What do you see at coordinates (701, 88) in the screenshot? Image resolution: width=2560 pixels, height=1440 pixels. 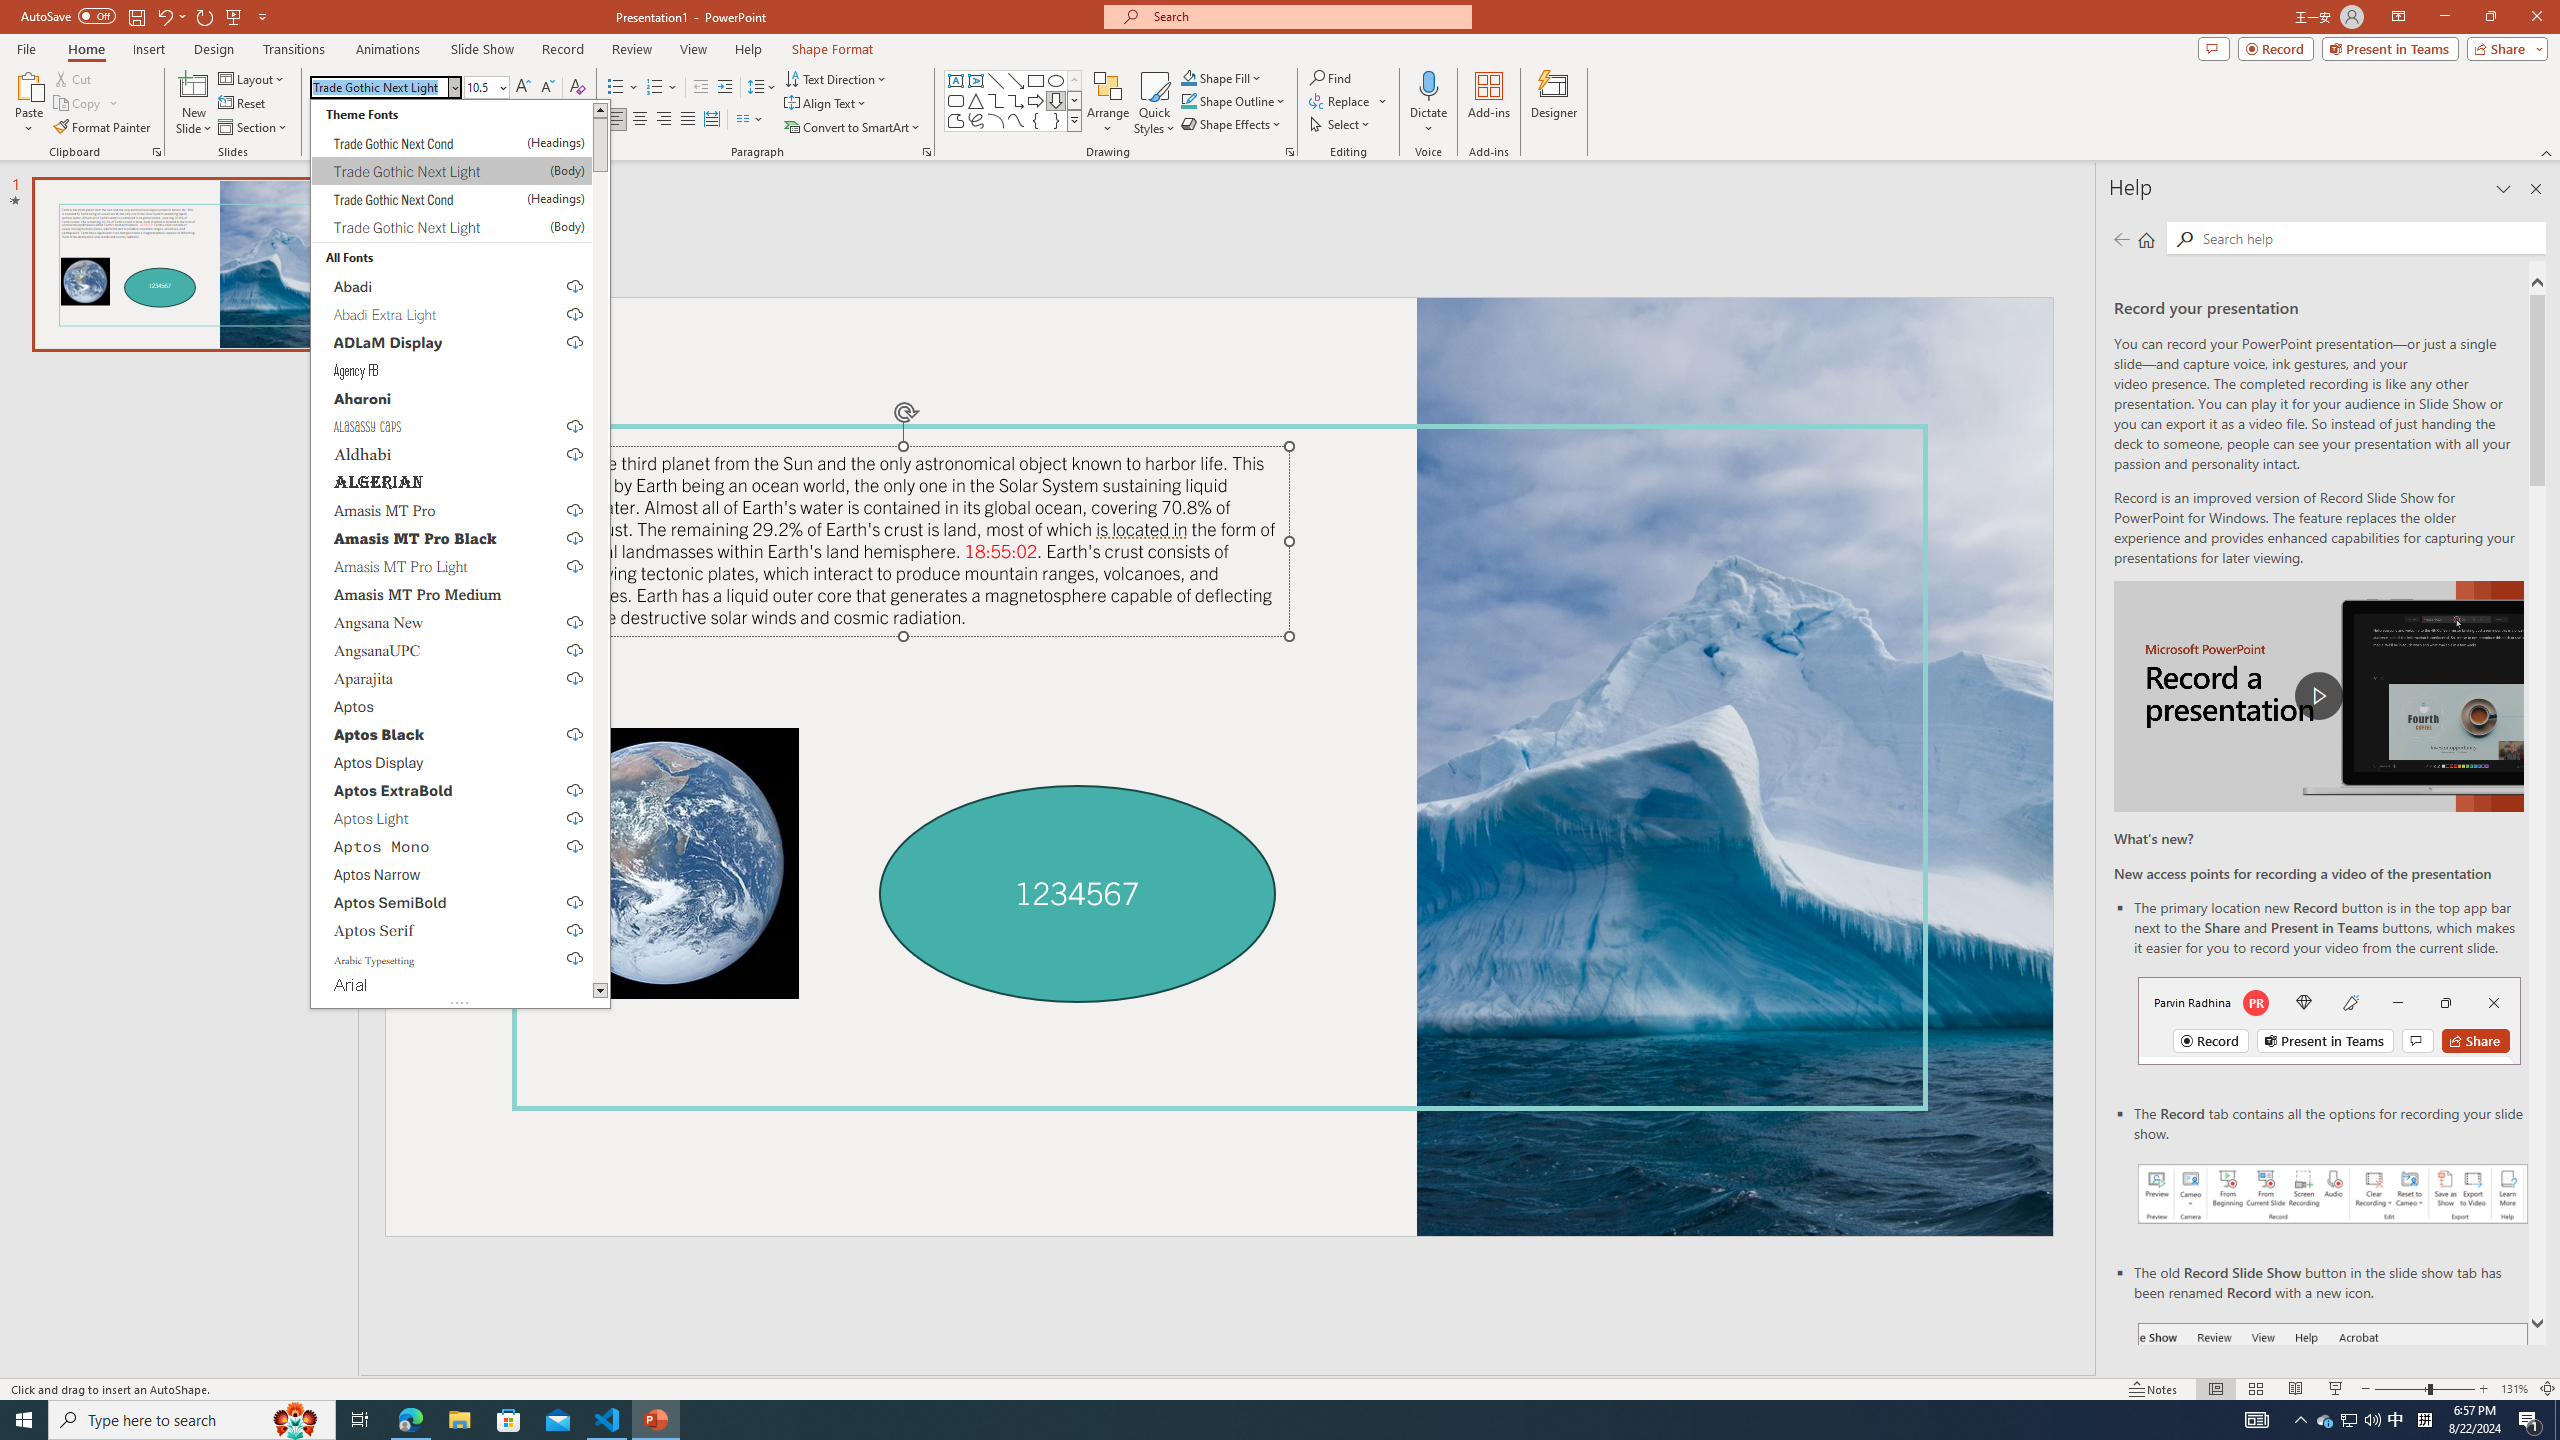 I see `Decrease Indent` at bounding box center [701, 88].